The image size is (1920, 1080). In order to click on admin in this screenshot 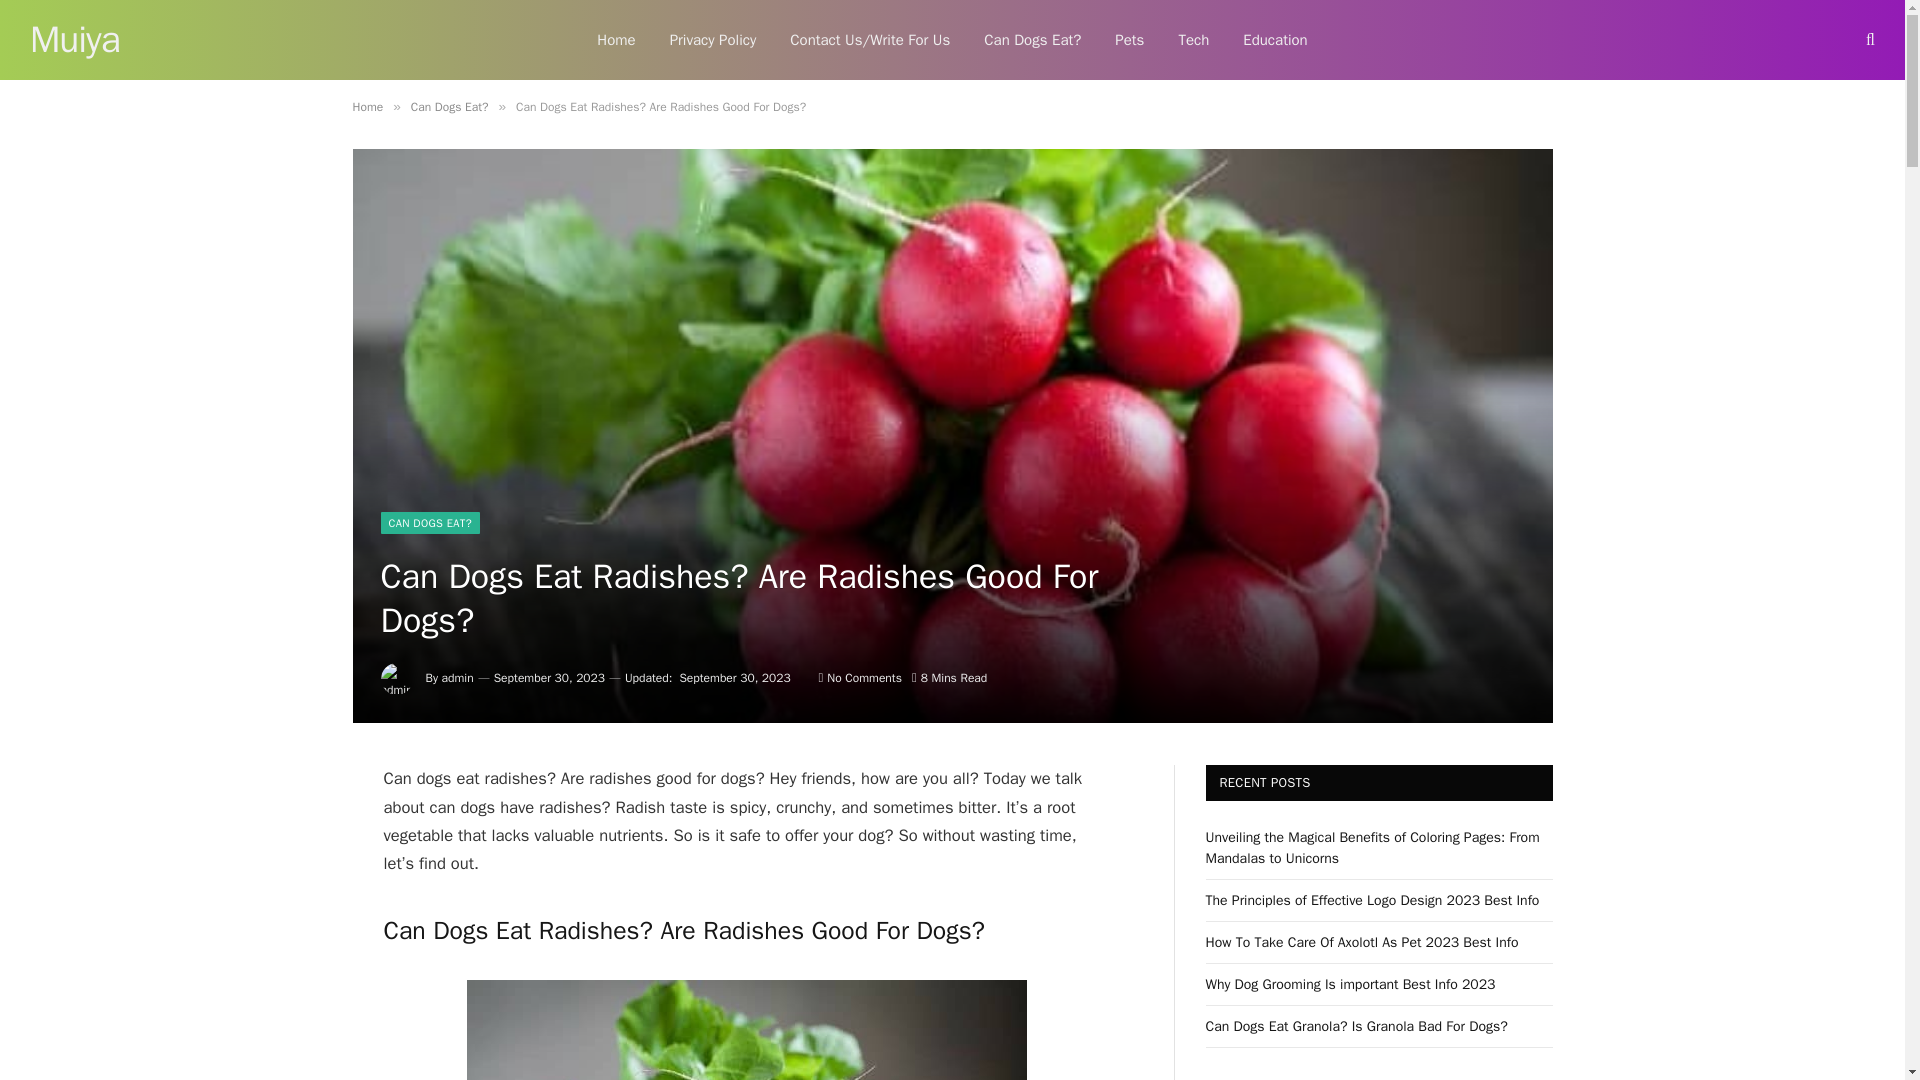, I will do `click(458, 677)`.